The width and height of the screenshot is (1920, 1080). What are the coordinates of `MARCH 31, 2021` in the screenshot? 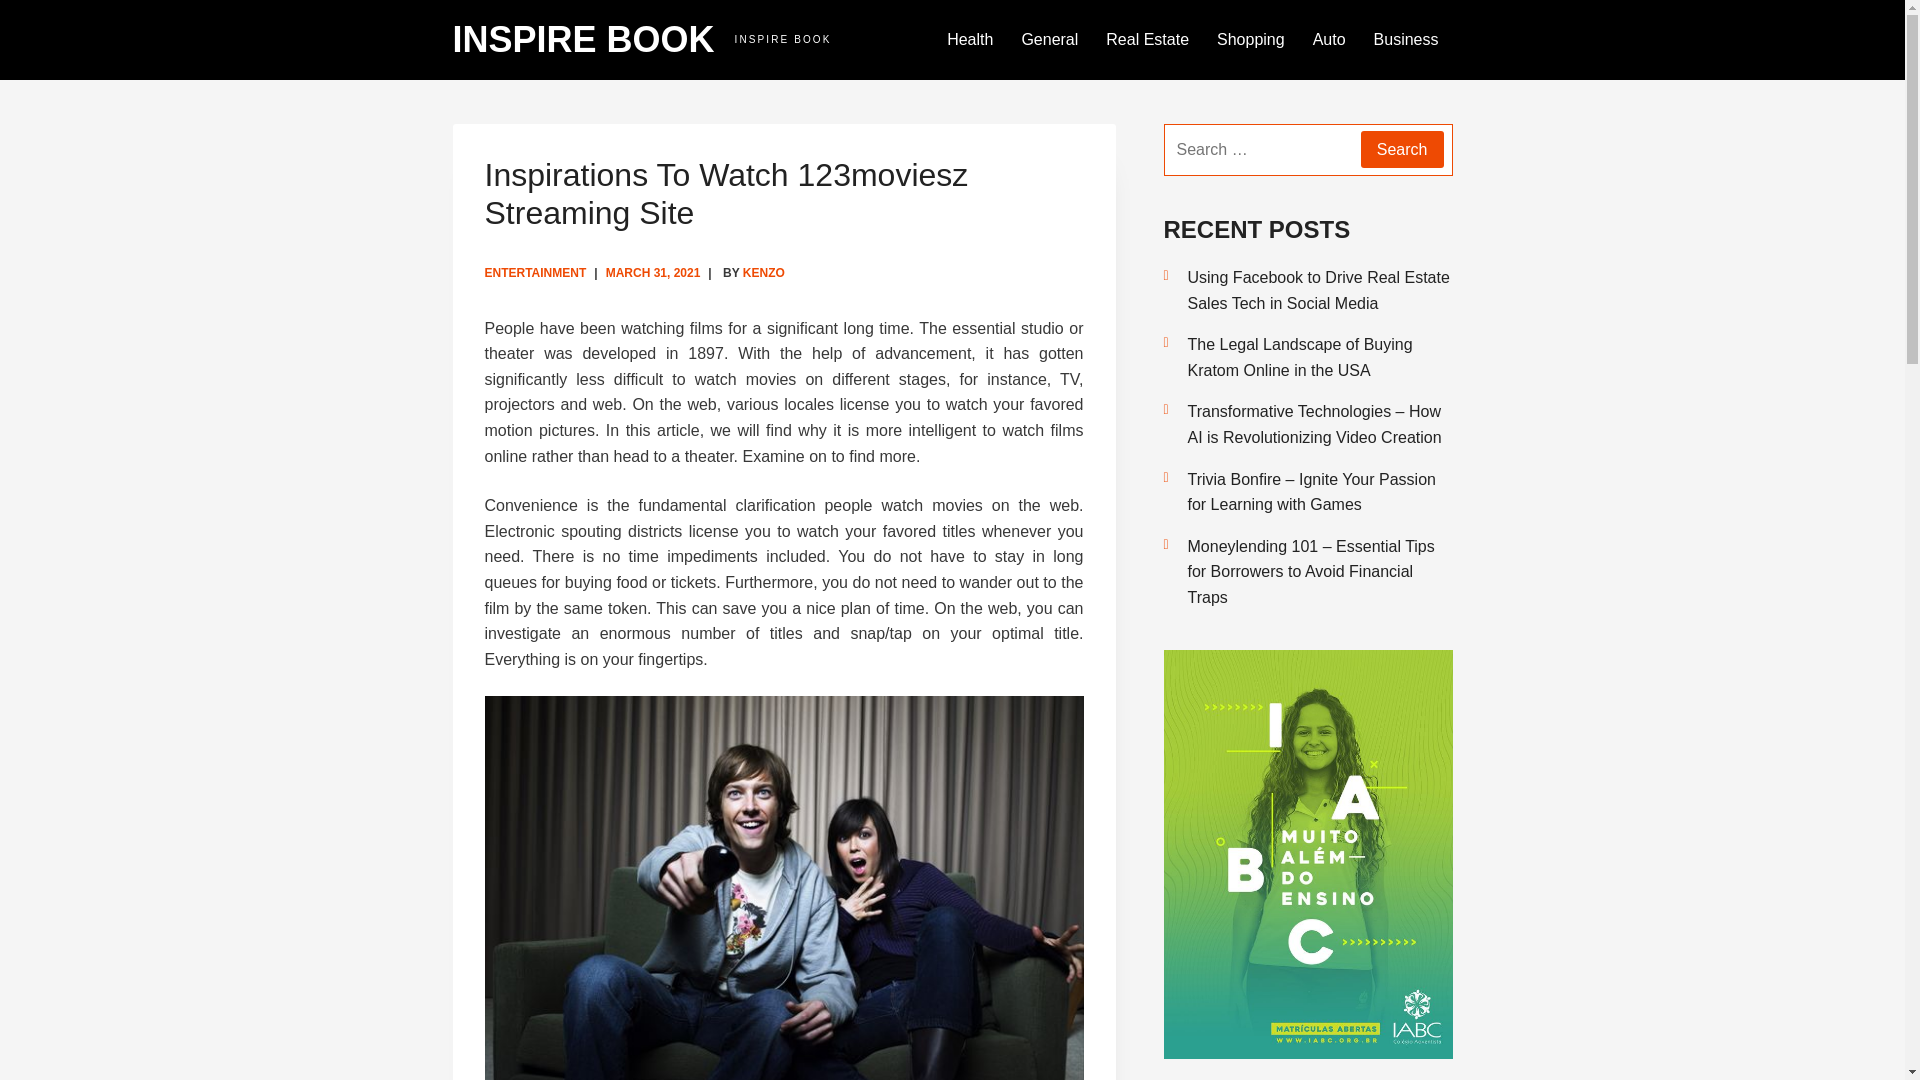 It's located at (653, 272).